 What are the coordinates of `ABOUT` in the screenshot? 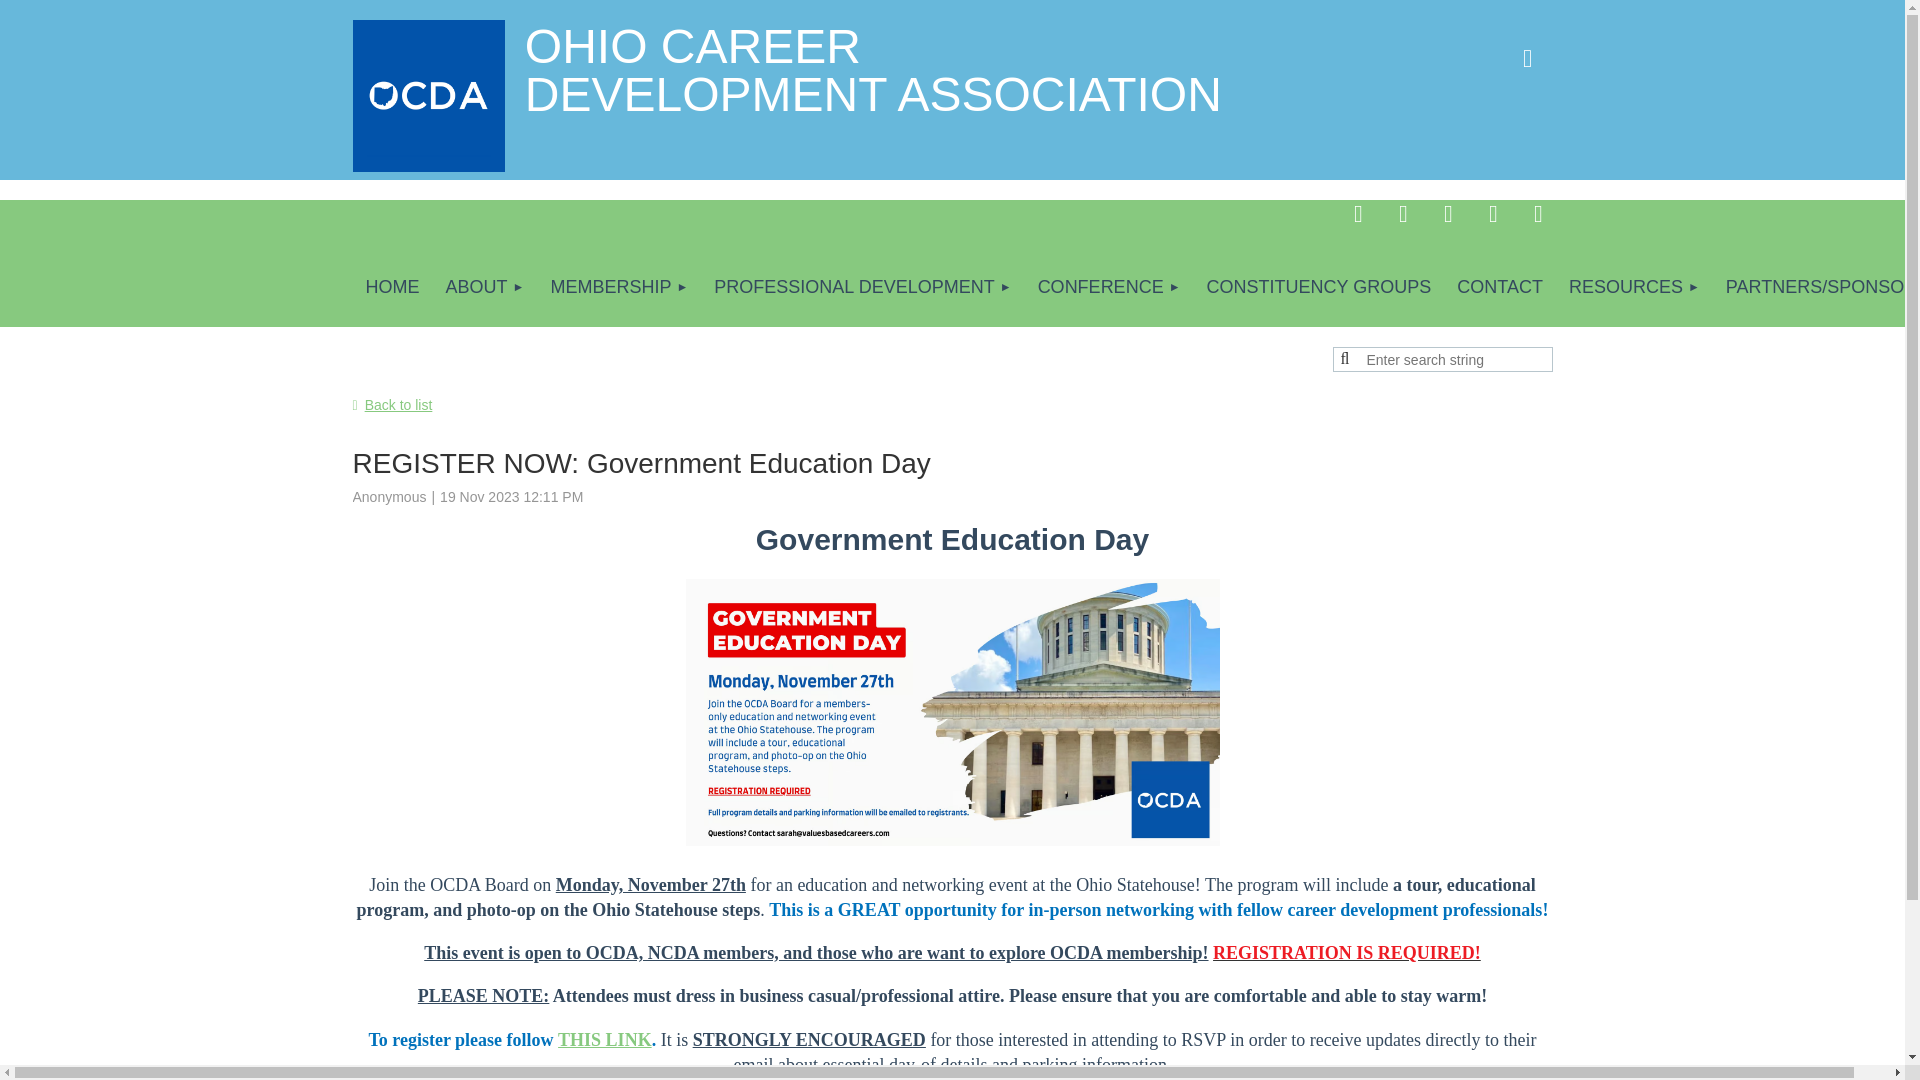 It's located at (484, 288).